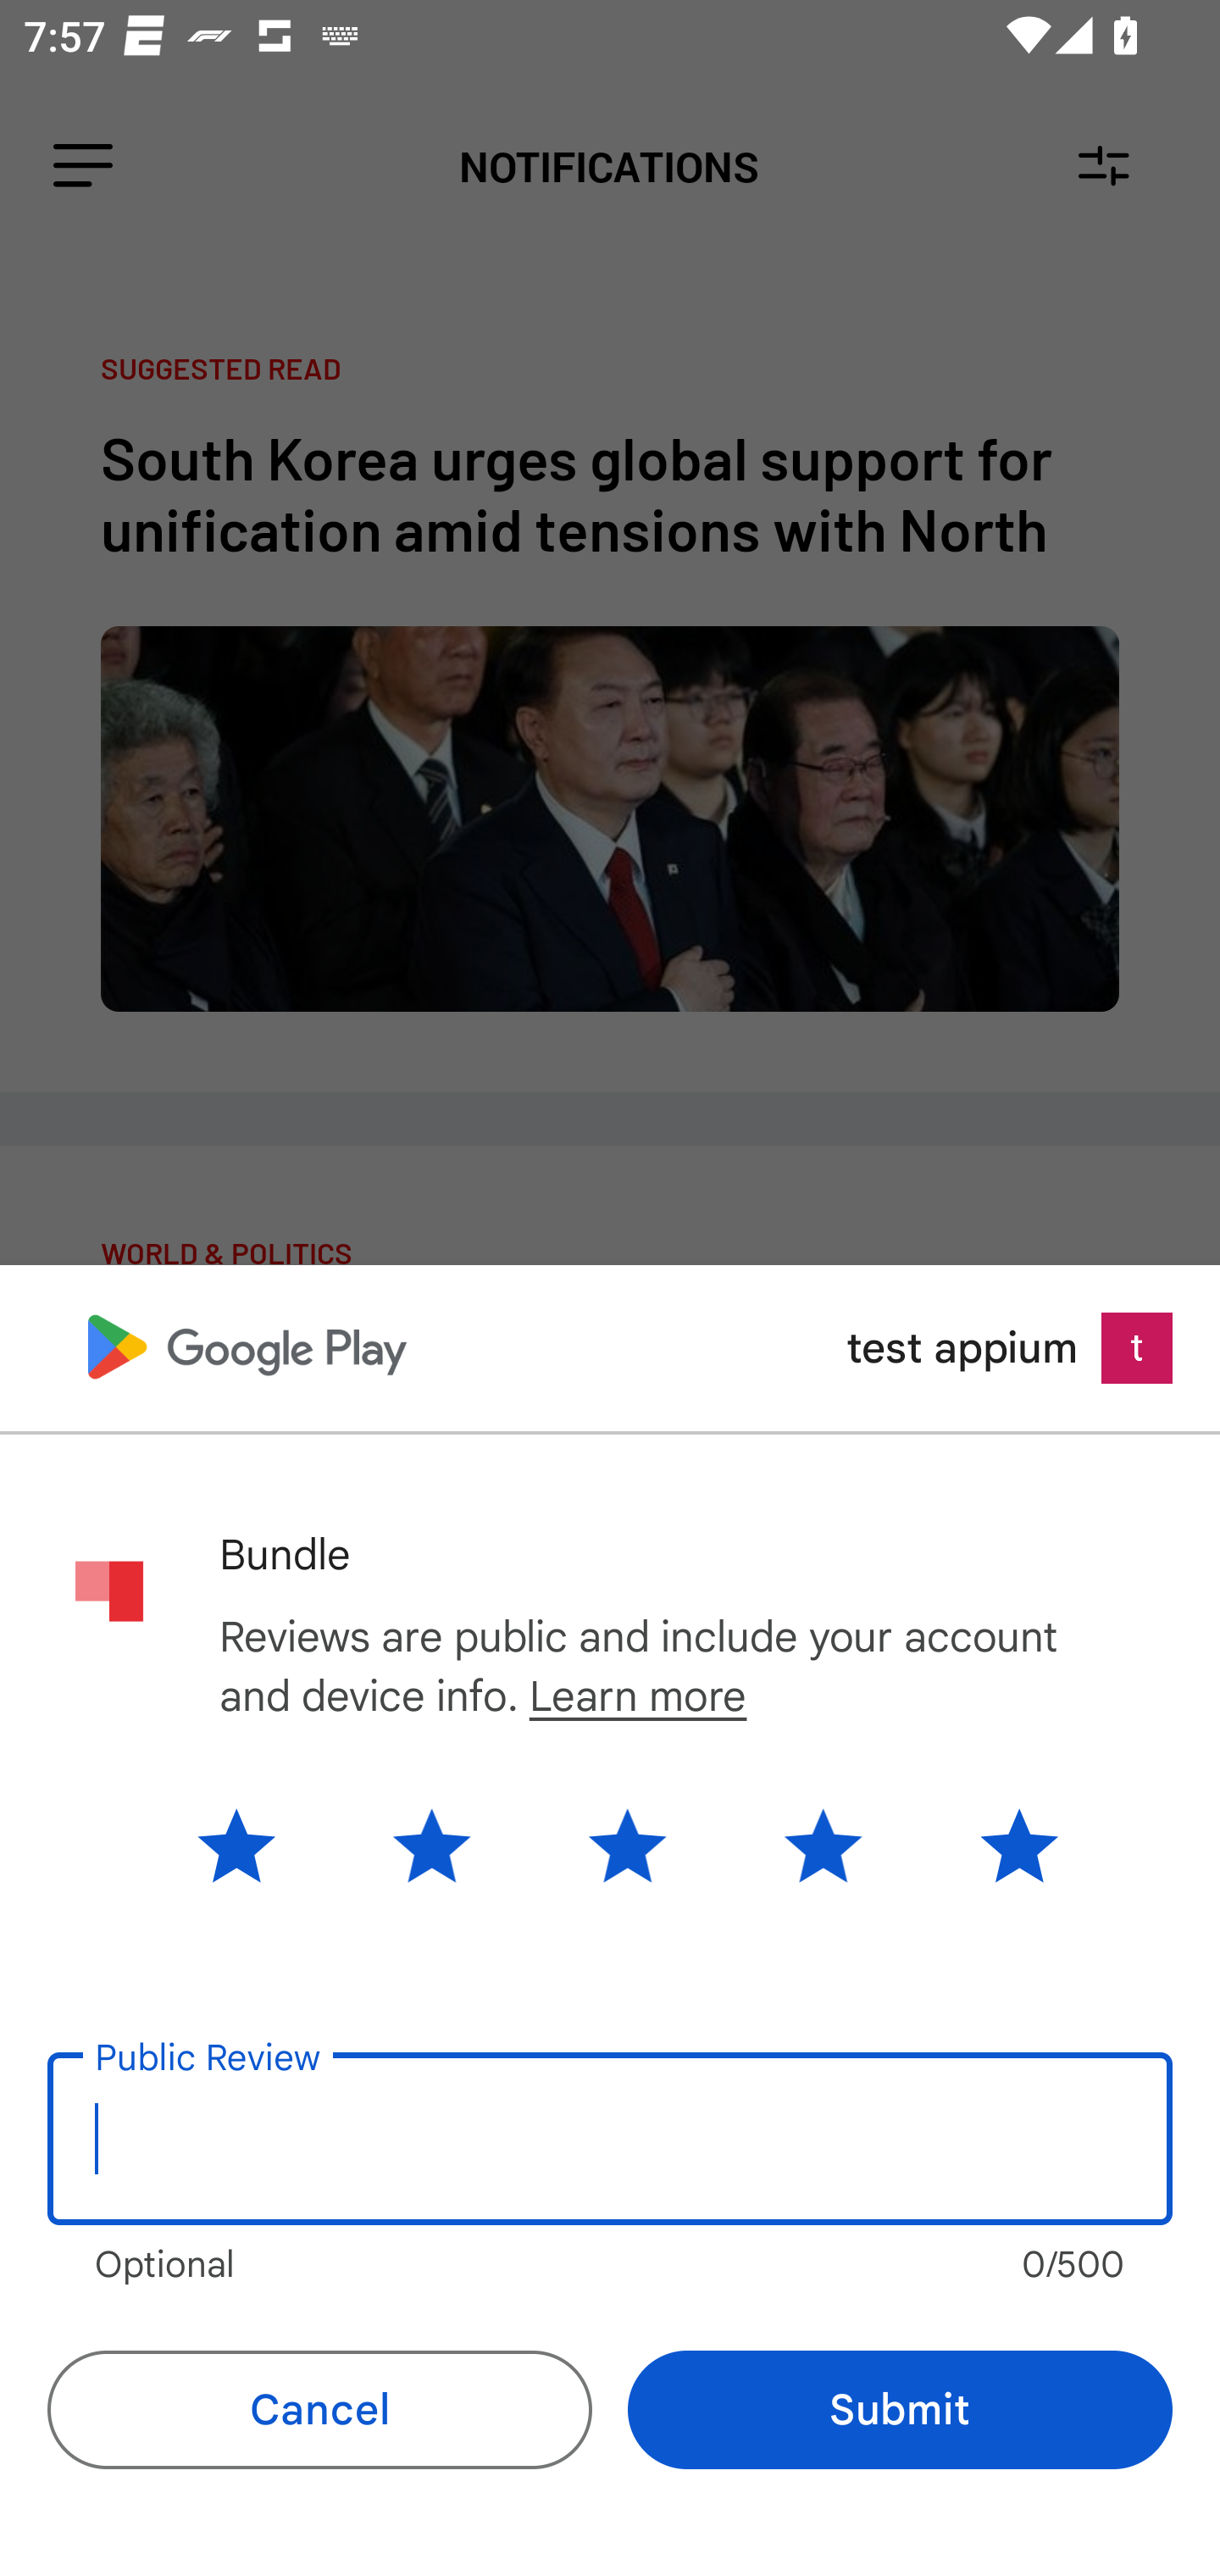 This screenshot has height=2576, width=1220. I want to click on Cancel, so click(319, 2410).